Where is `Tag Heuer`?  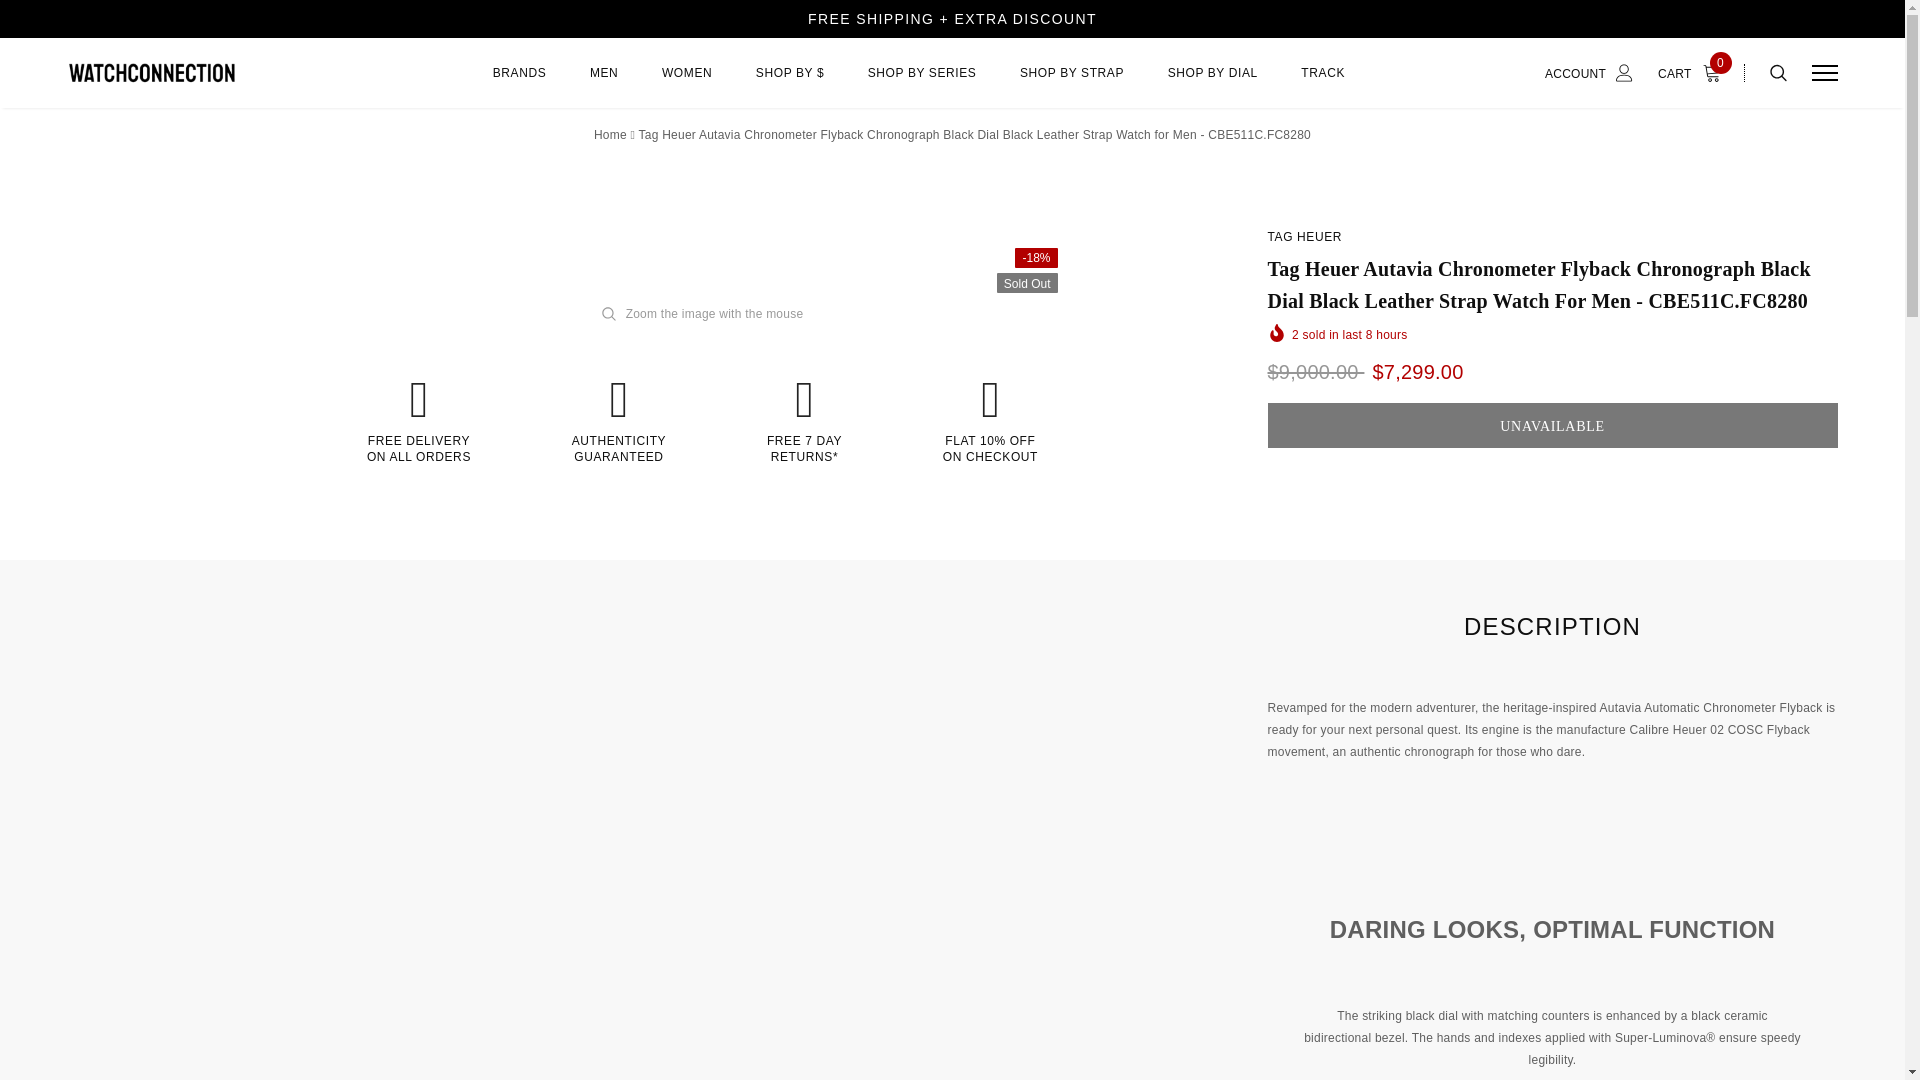
Tag Heuer is located at coordinates (1304, 237).